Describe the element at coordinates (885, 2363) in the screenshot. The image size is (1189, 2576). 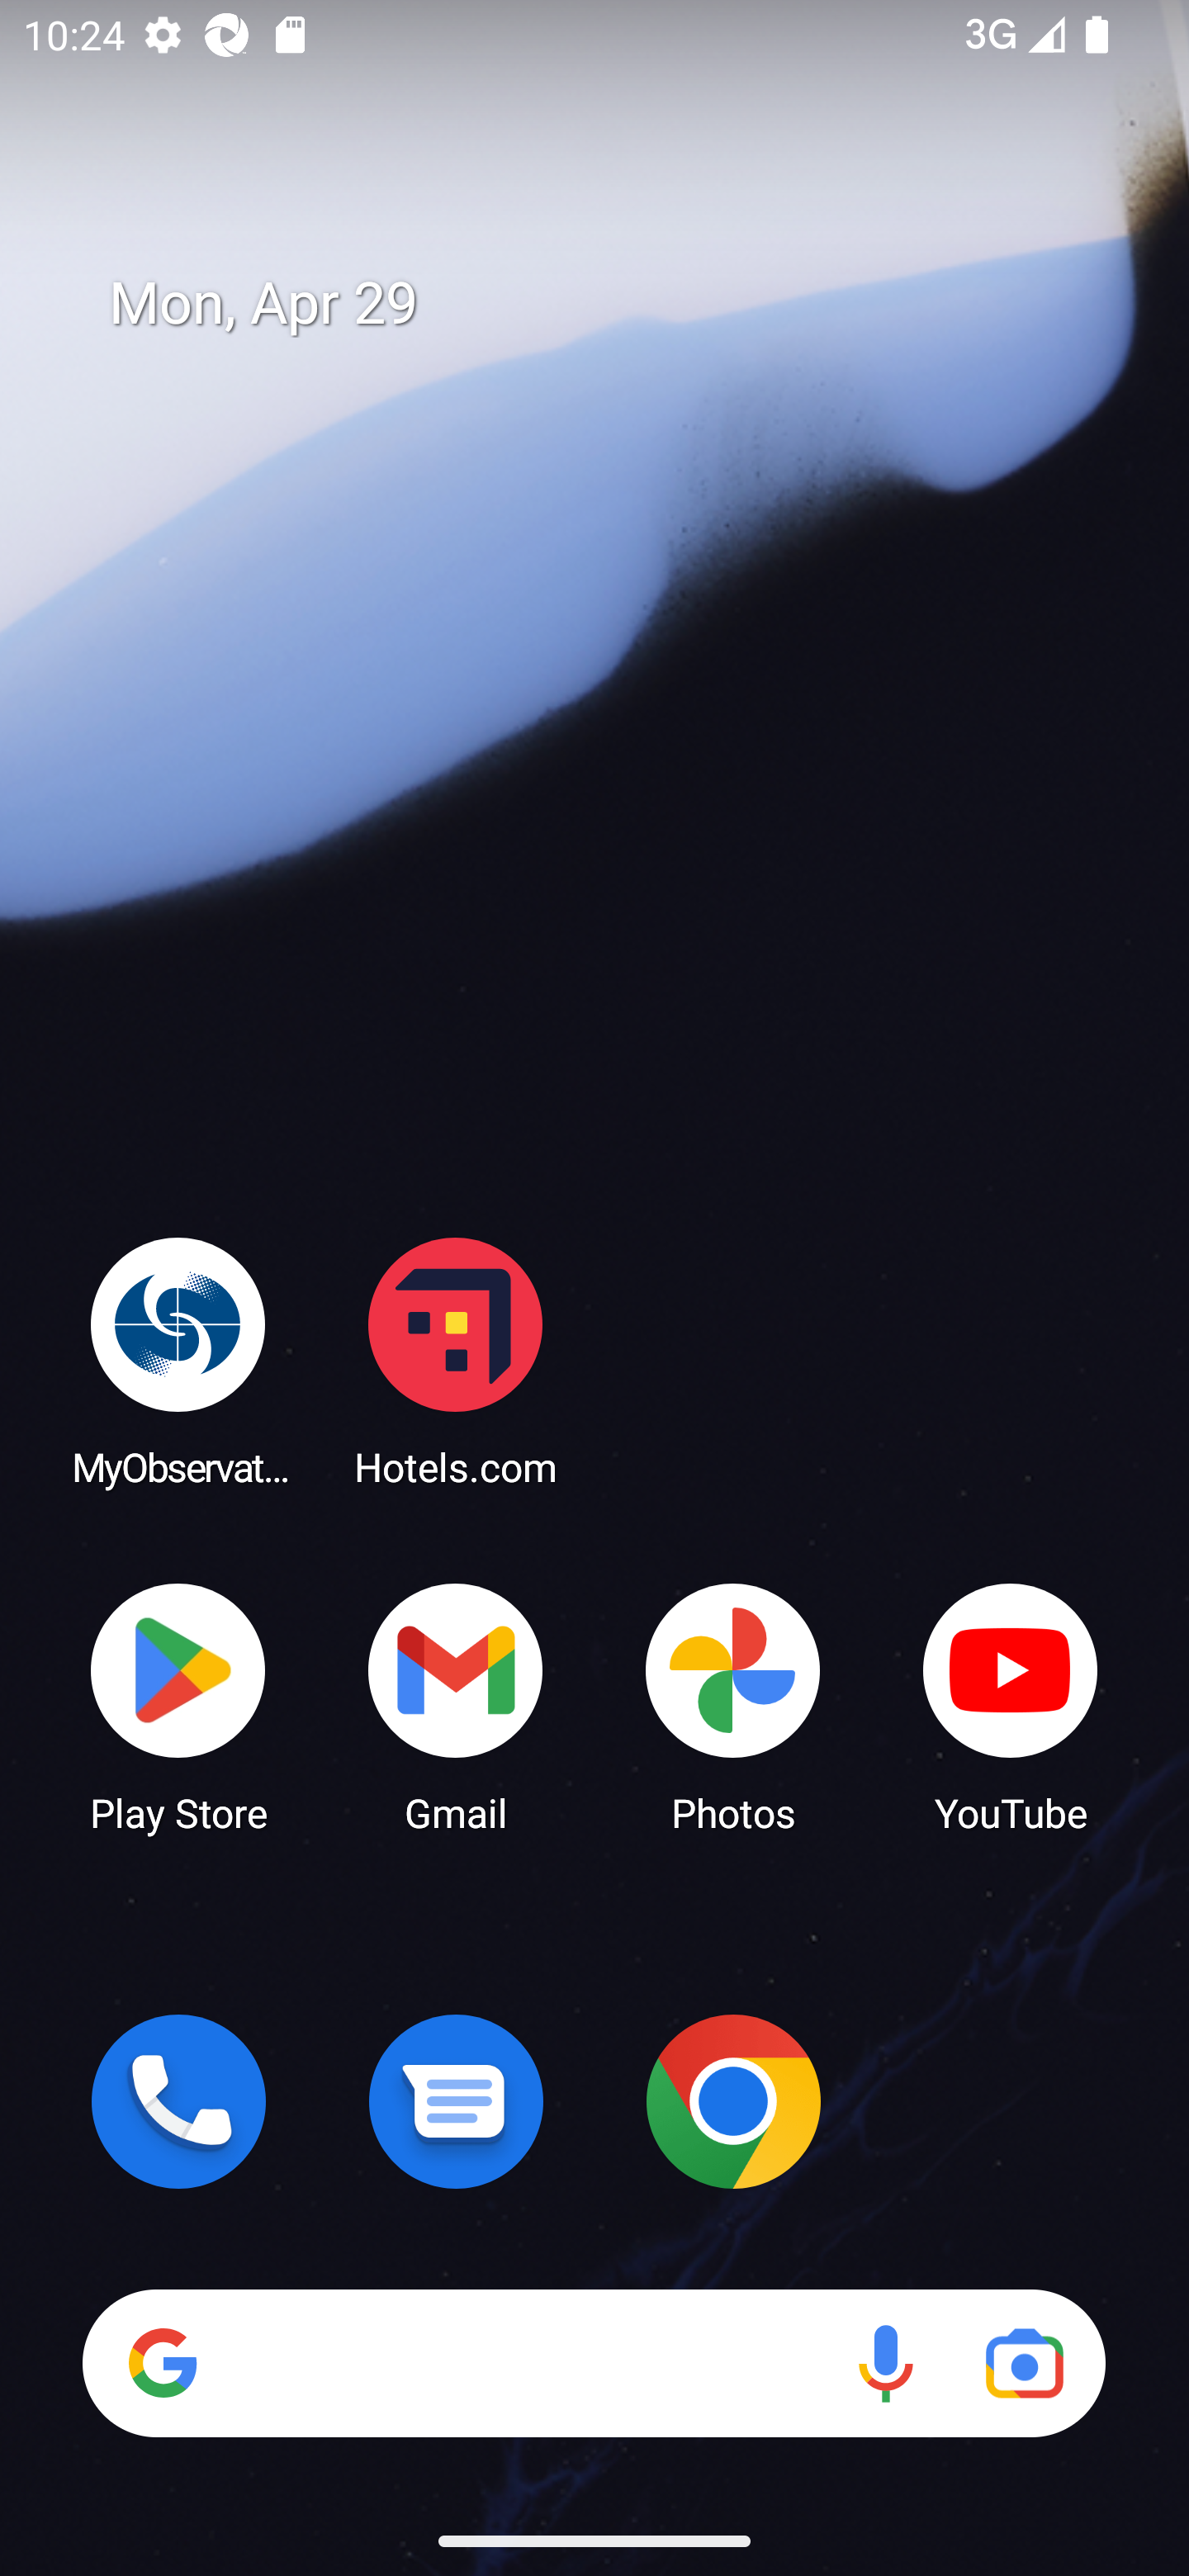
I see `Voice search` at that location.